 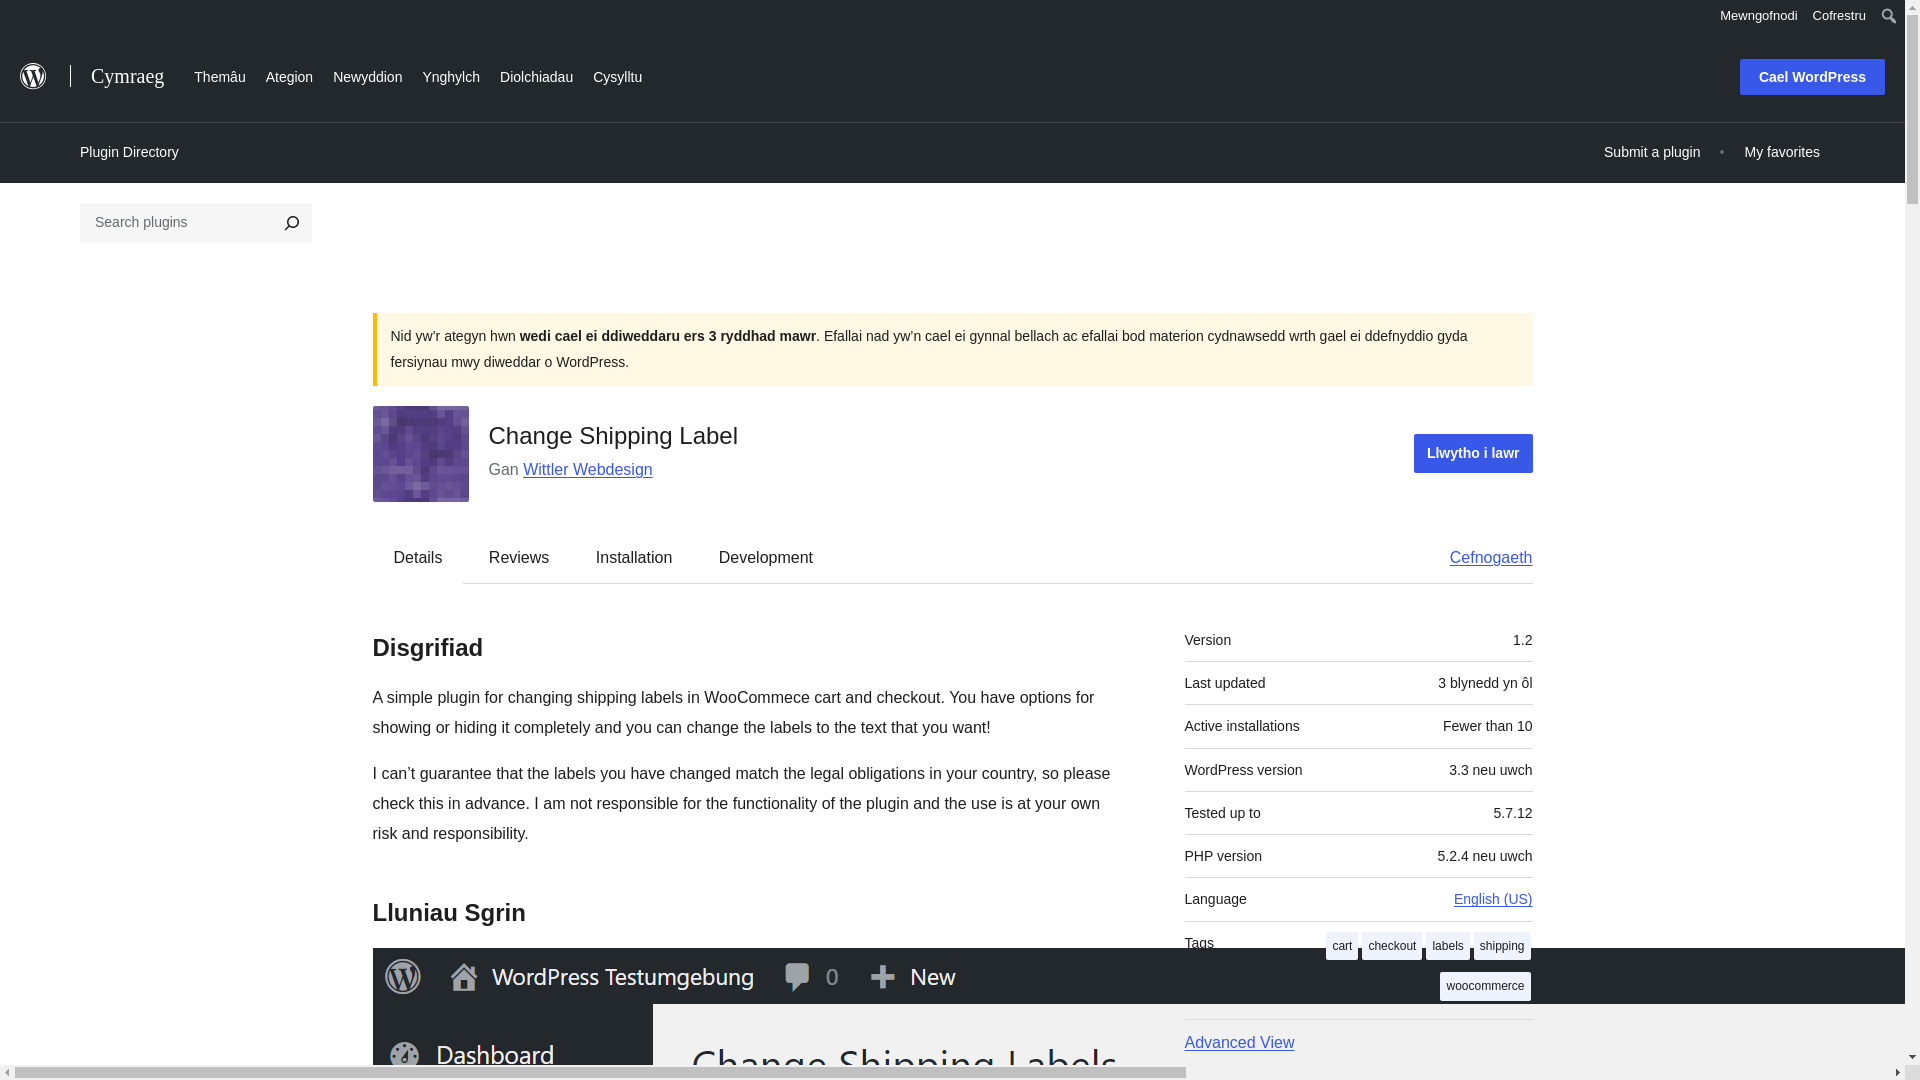 I want to click on Cefnogaeth, so click(x=1481, y=557).